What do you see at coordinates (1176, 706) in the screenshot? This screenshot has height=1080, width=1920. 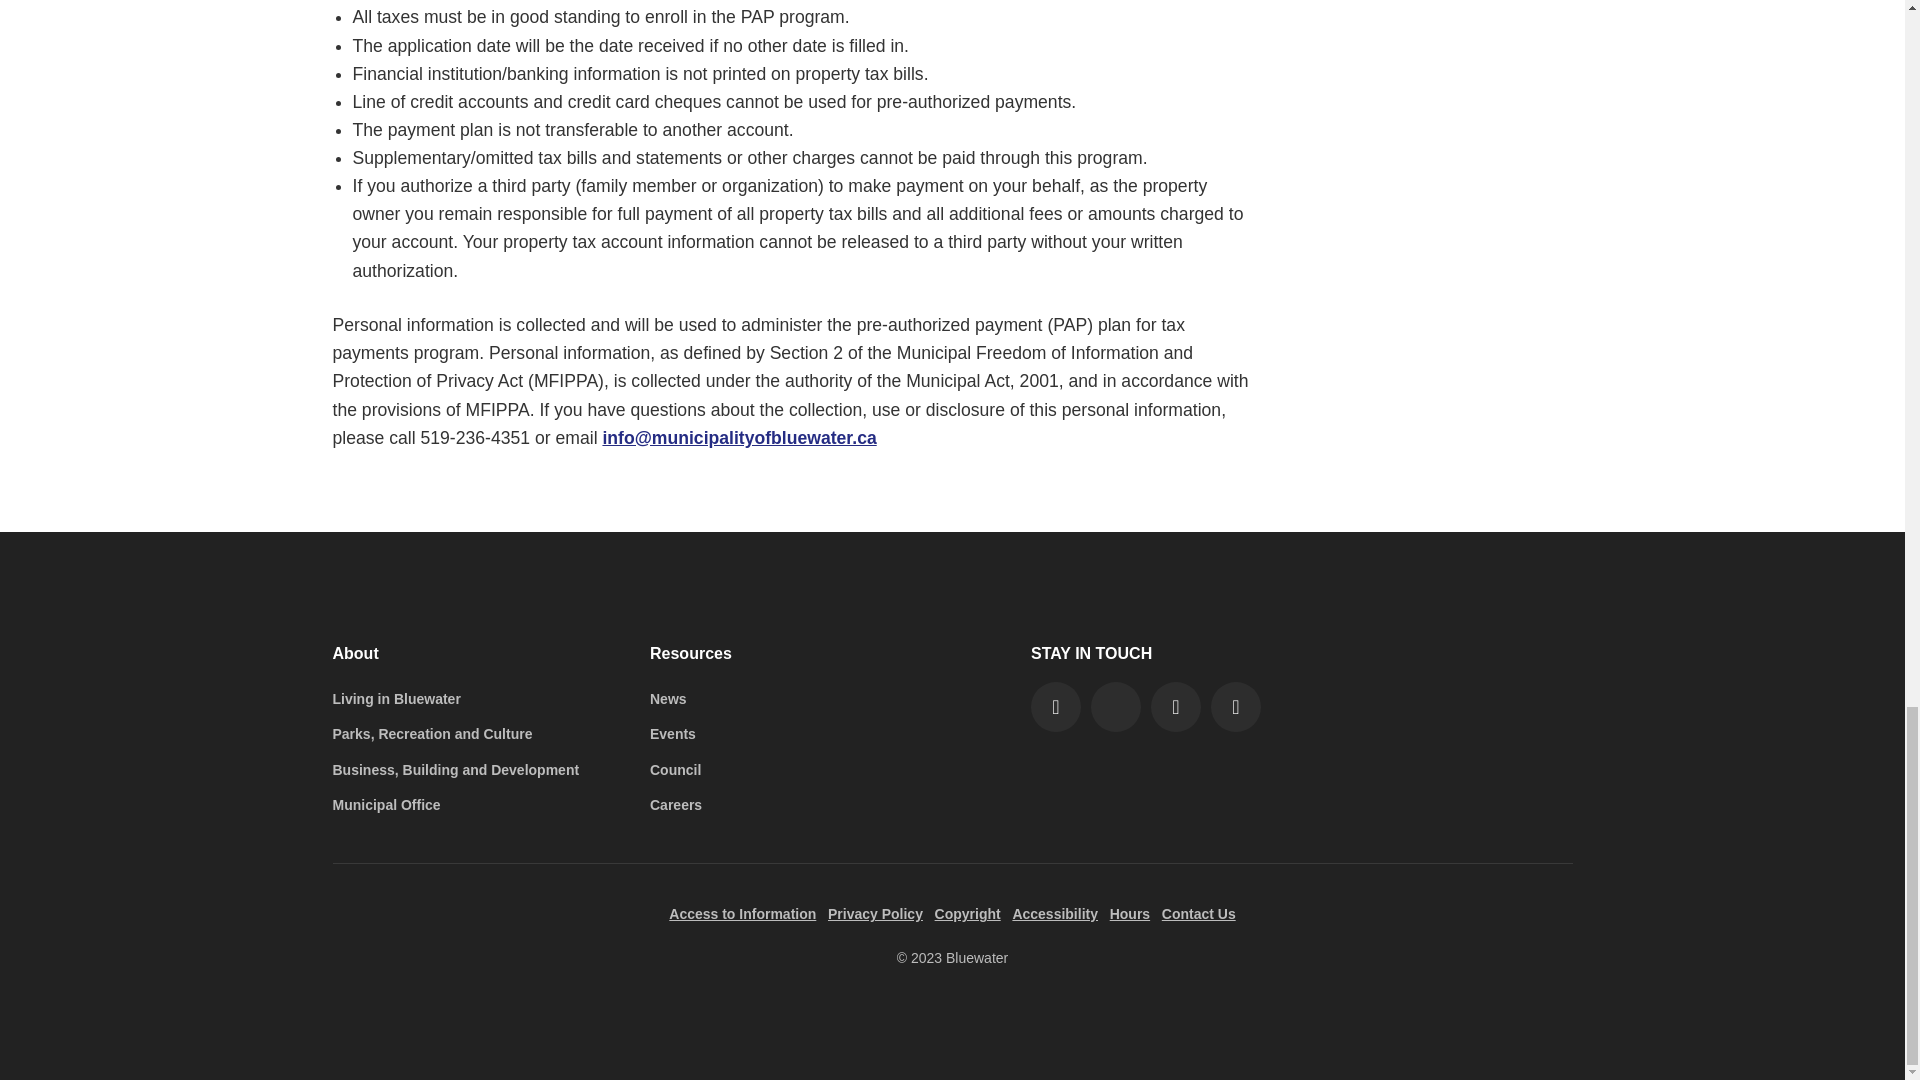 I see `Instagram` at bounding box center [1176, 706].